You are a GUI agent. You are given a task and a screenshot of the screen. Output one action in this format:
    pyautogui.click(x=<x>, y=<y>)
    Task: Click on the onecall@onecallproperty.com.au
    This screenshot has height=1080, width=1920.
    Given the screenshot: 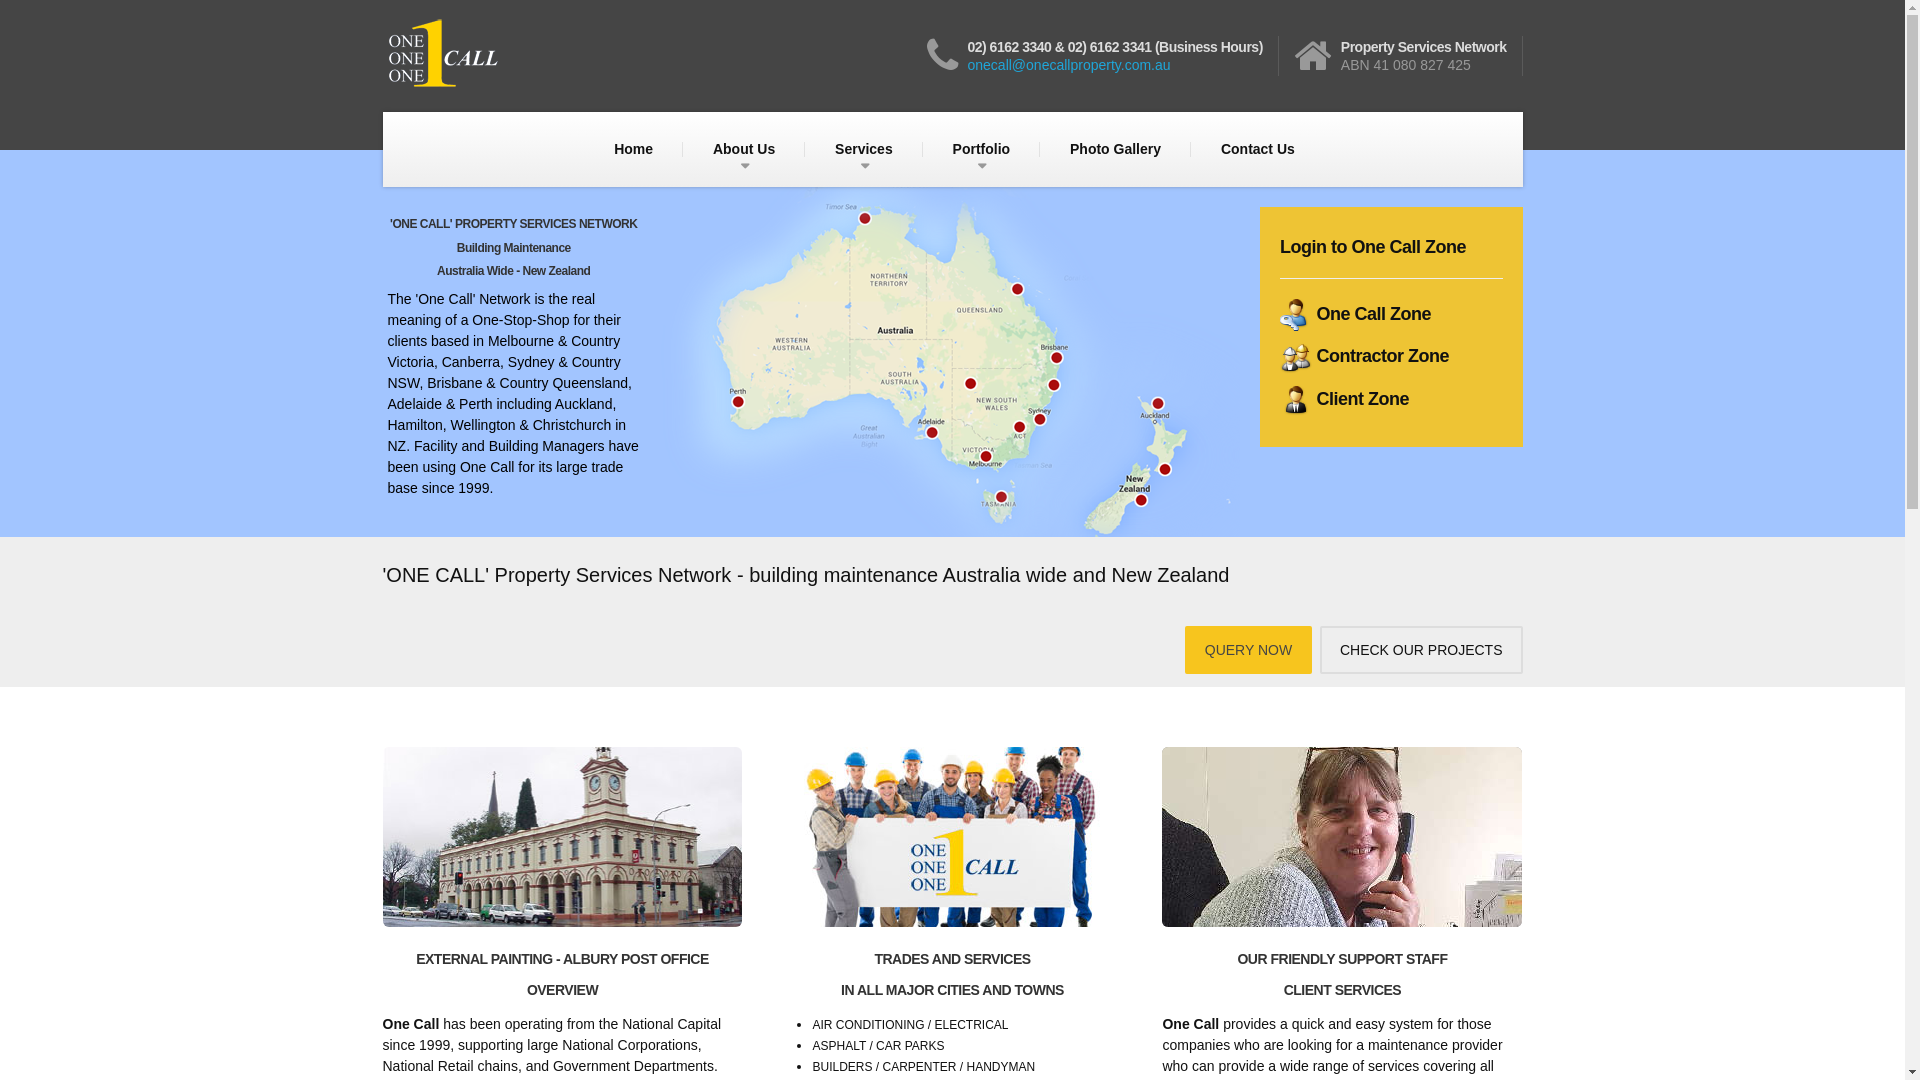 What is the action you would take?
    pyautogui.click(x=1070, y=65)
    